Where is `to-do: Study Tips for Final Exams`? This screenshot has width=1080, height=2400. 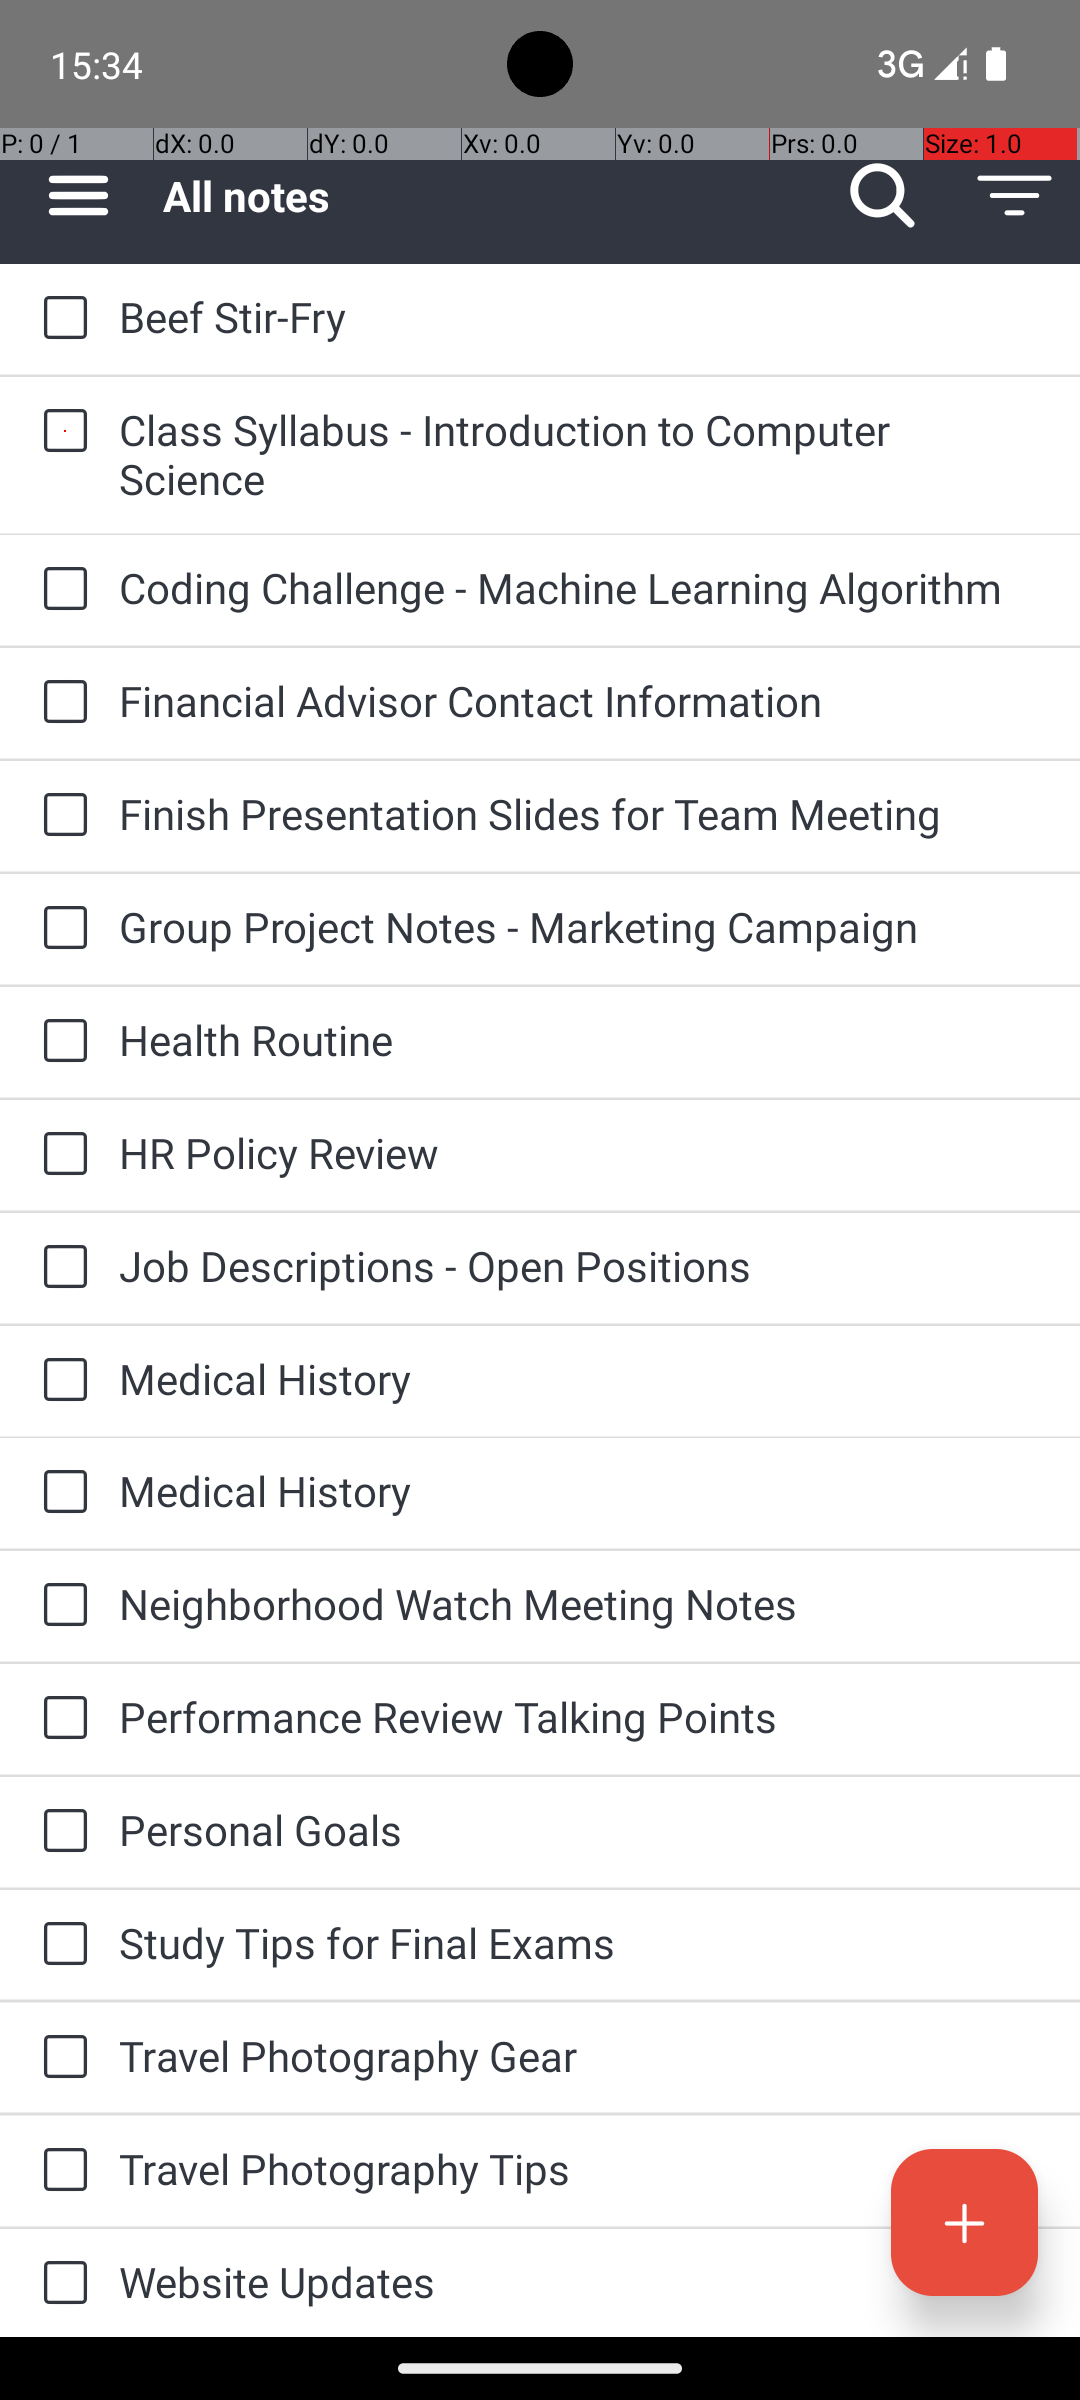
to-do: Study Tips for Final Exams is located at coordinates (60, 1945).